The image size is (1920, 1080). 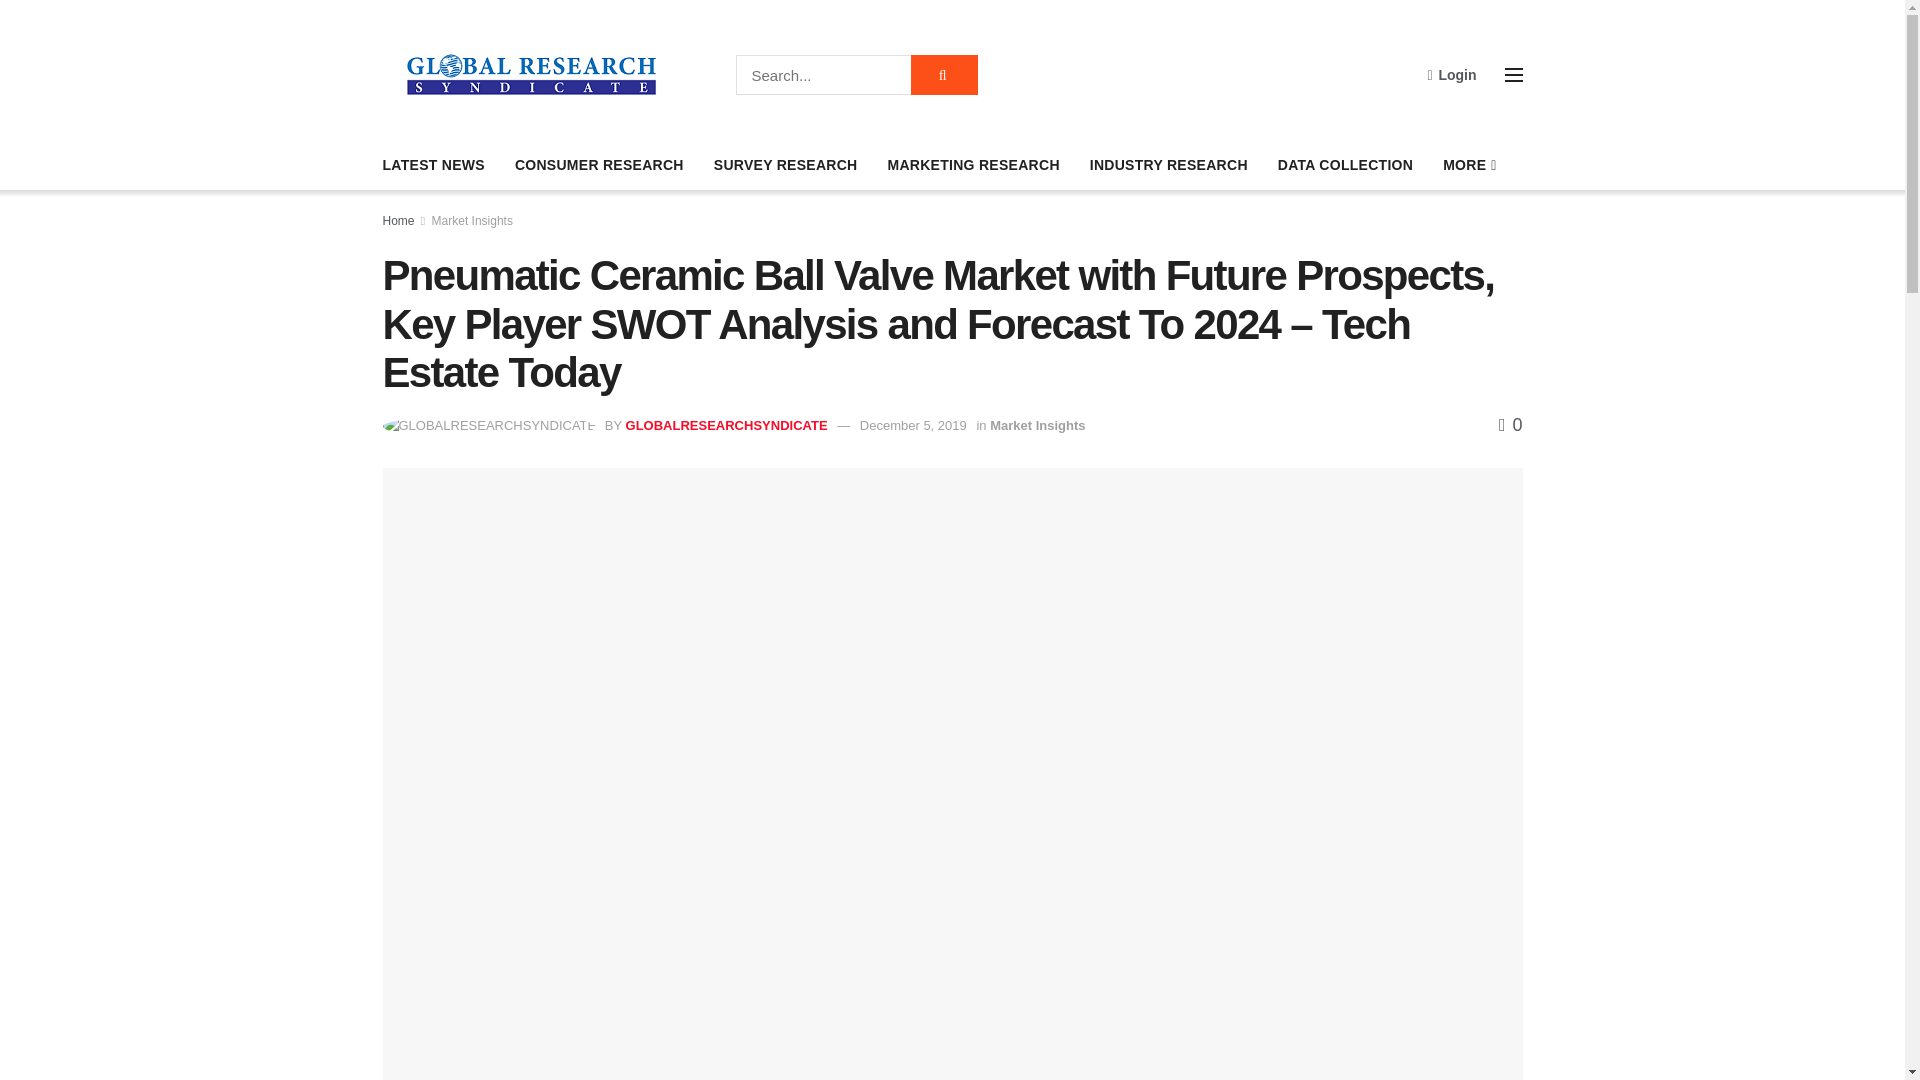 I want to click on Market Insights, so click(x=472, y=220).